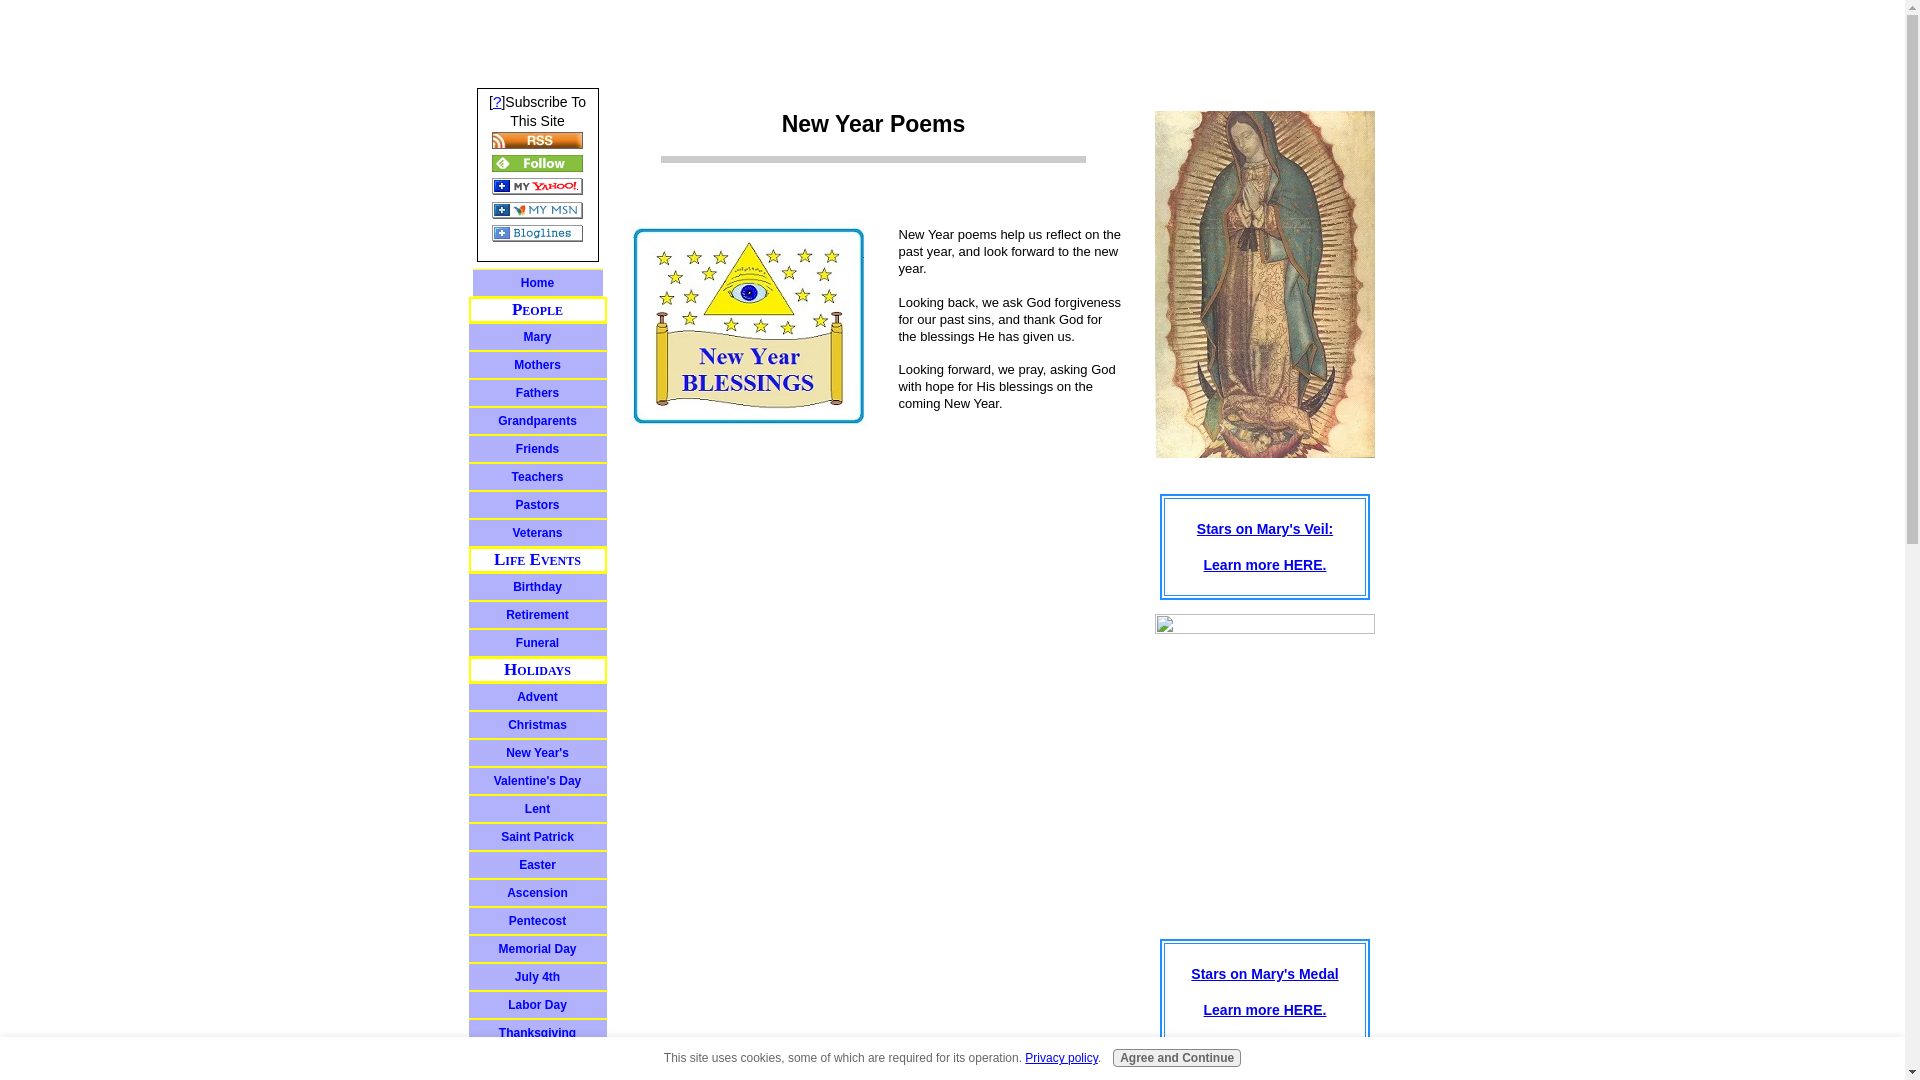  Describe the element at coordinates (537, 696) in the screenshot. I see `Advent` at that location.